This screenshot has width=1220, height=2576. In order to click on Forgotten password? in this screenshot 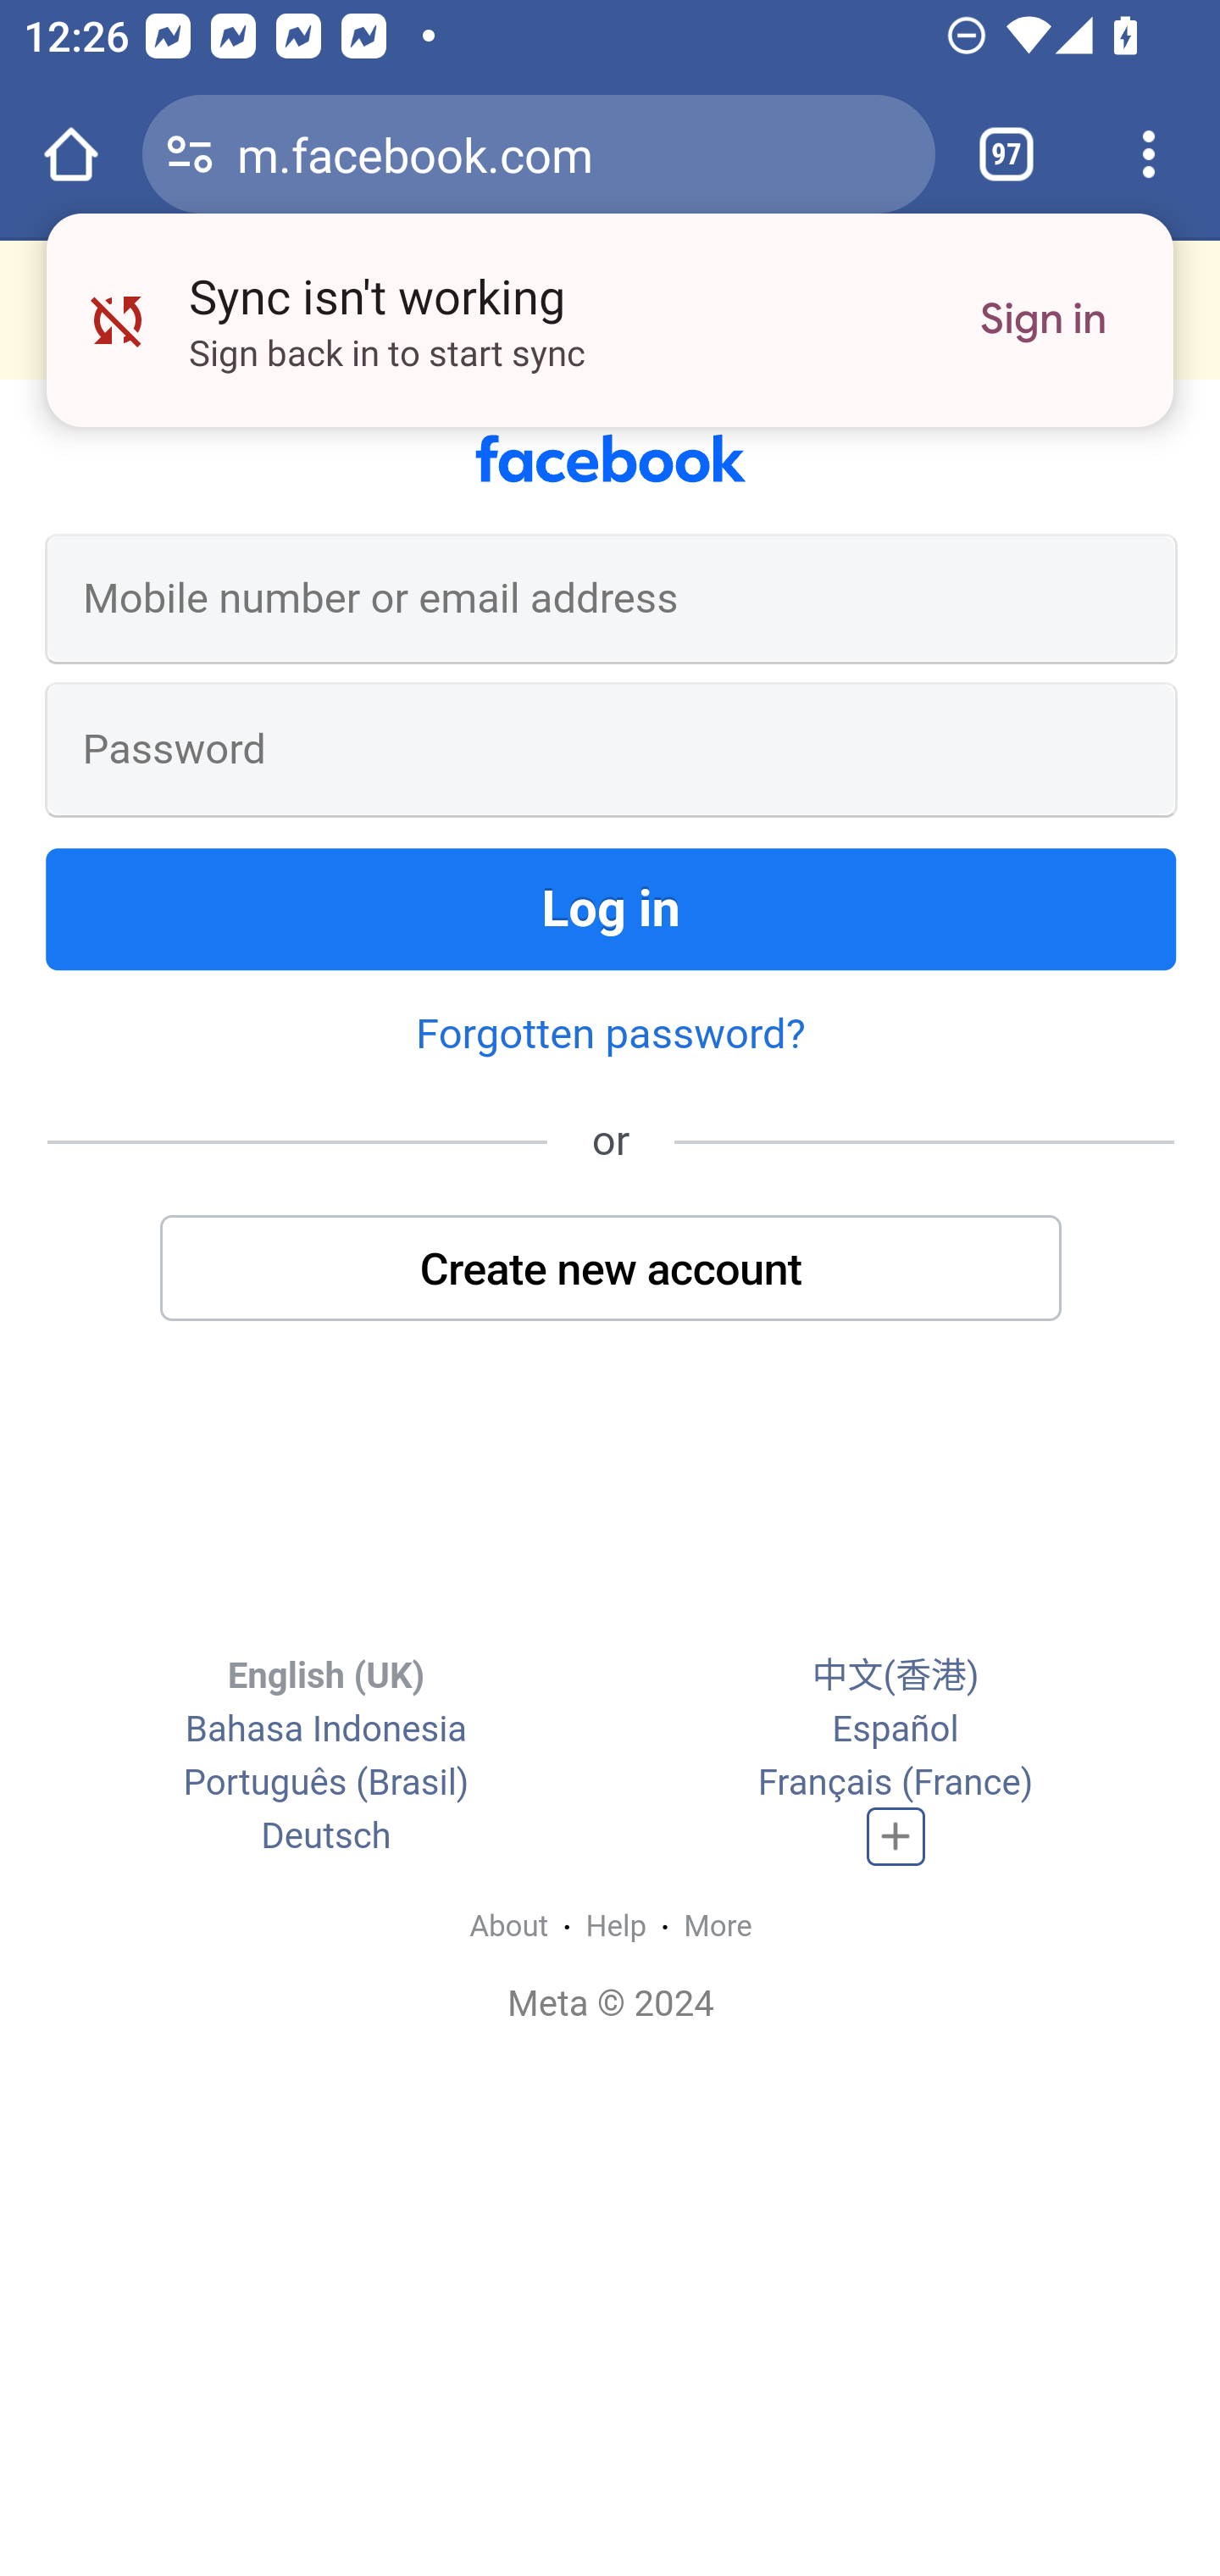, I will do `click(610, 1032)`.